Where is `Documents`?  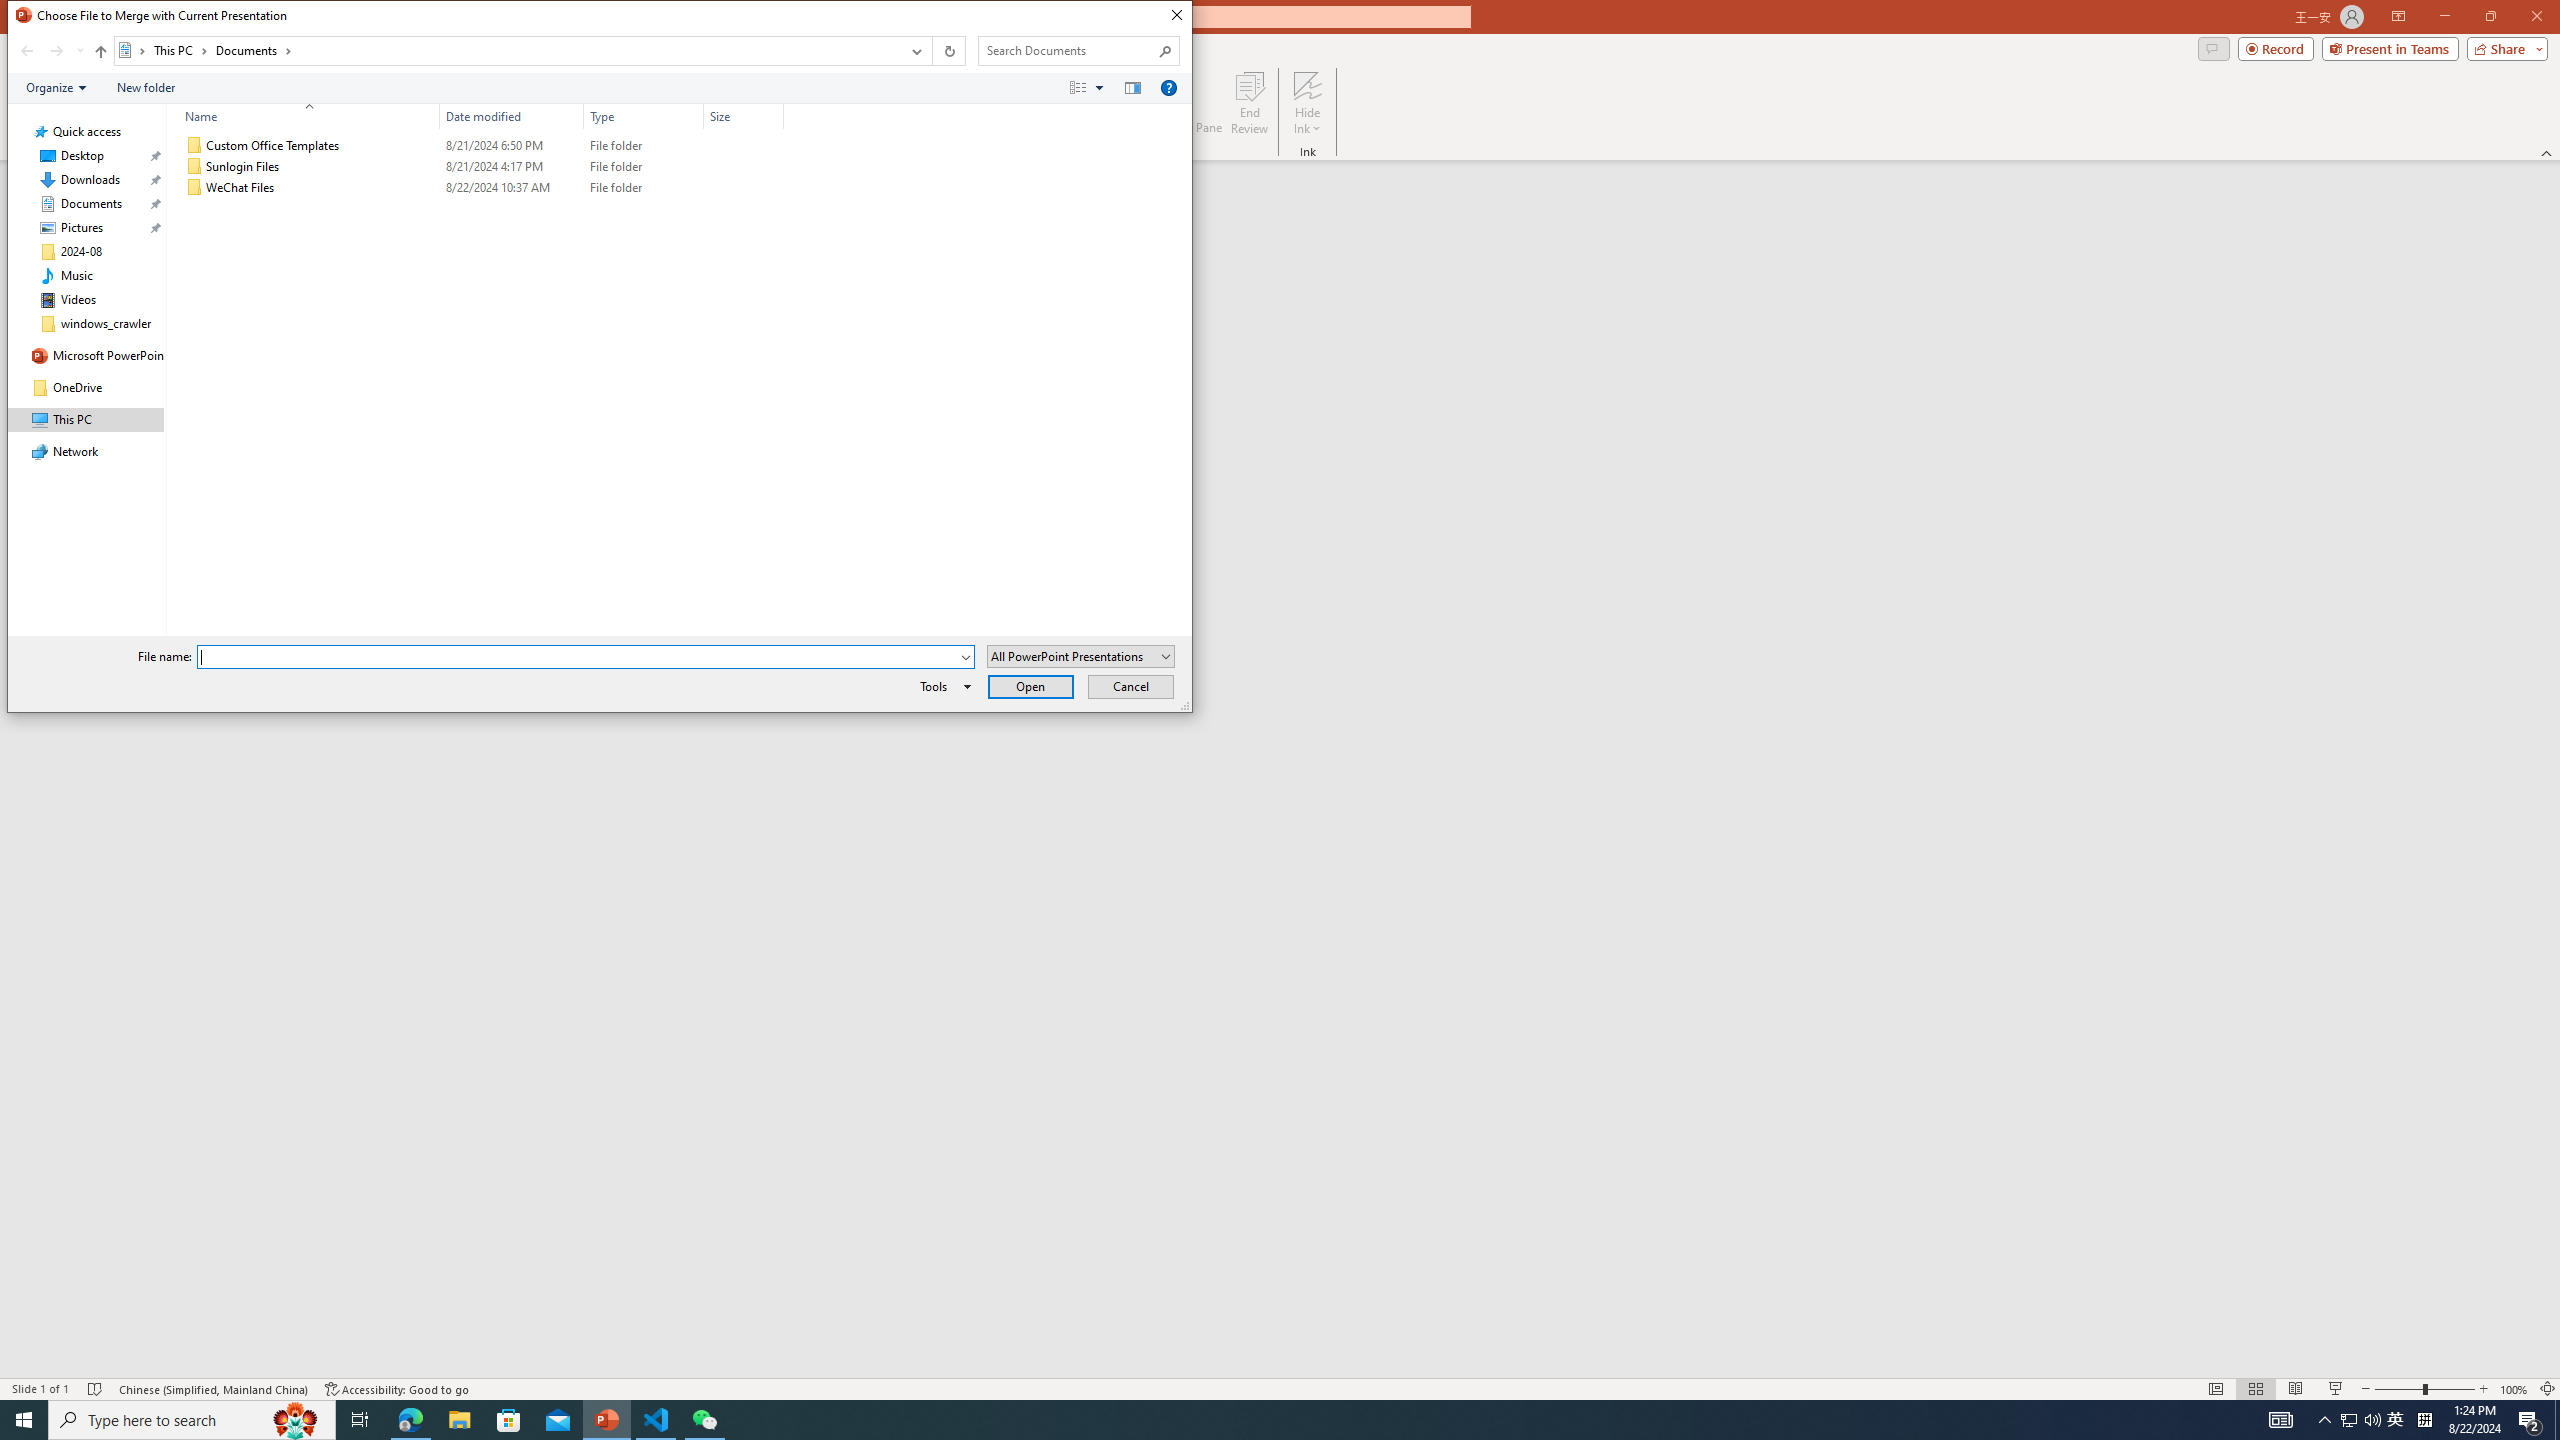 Documents is located at coordinates (254, 50).